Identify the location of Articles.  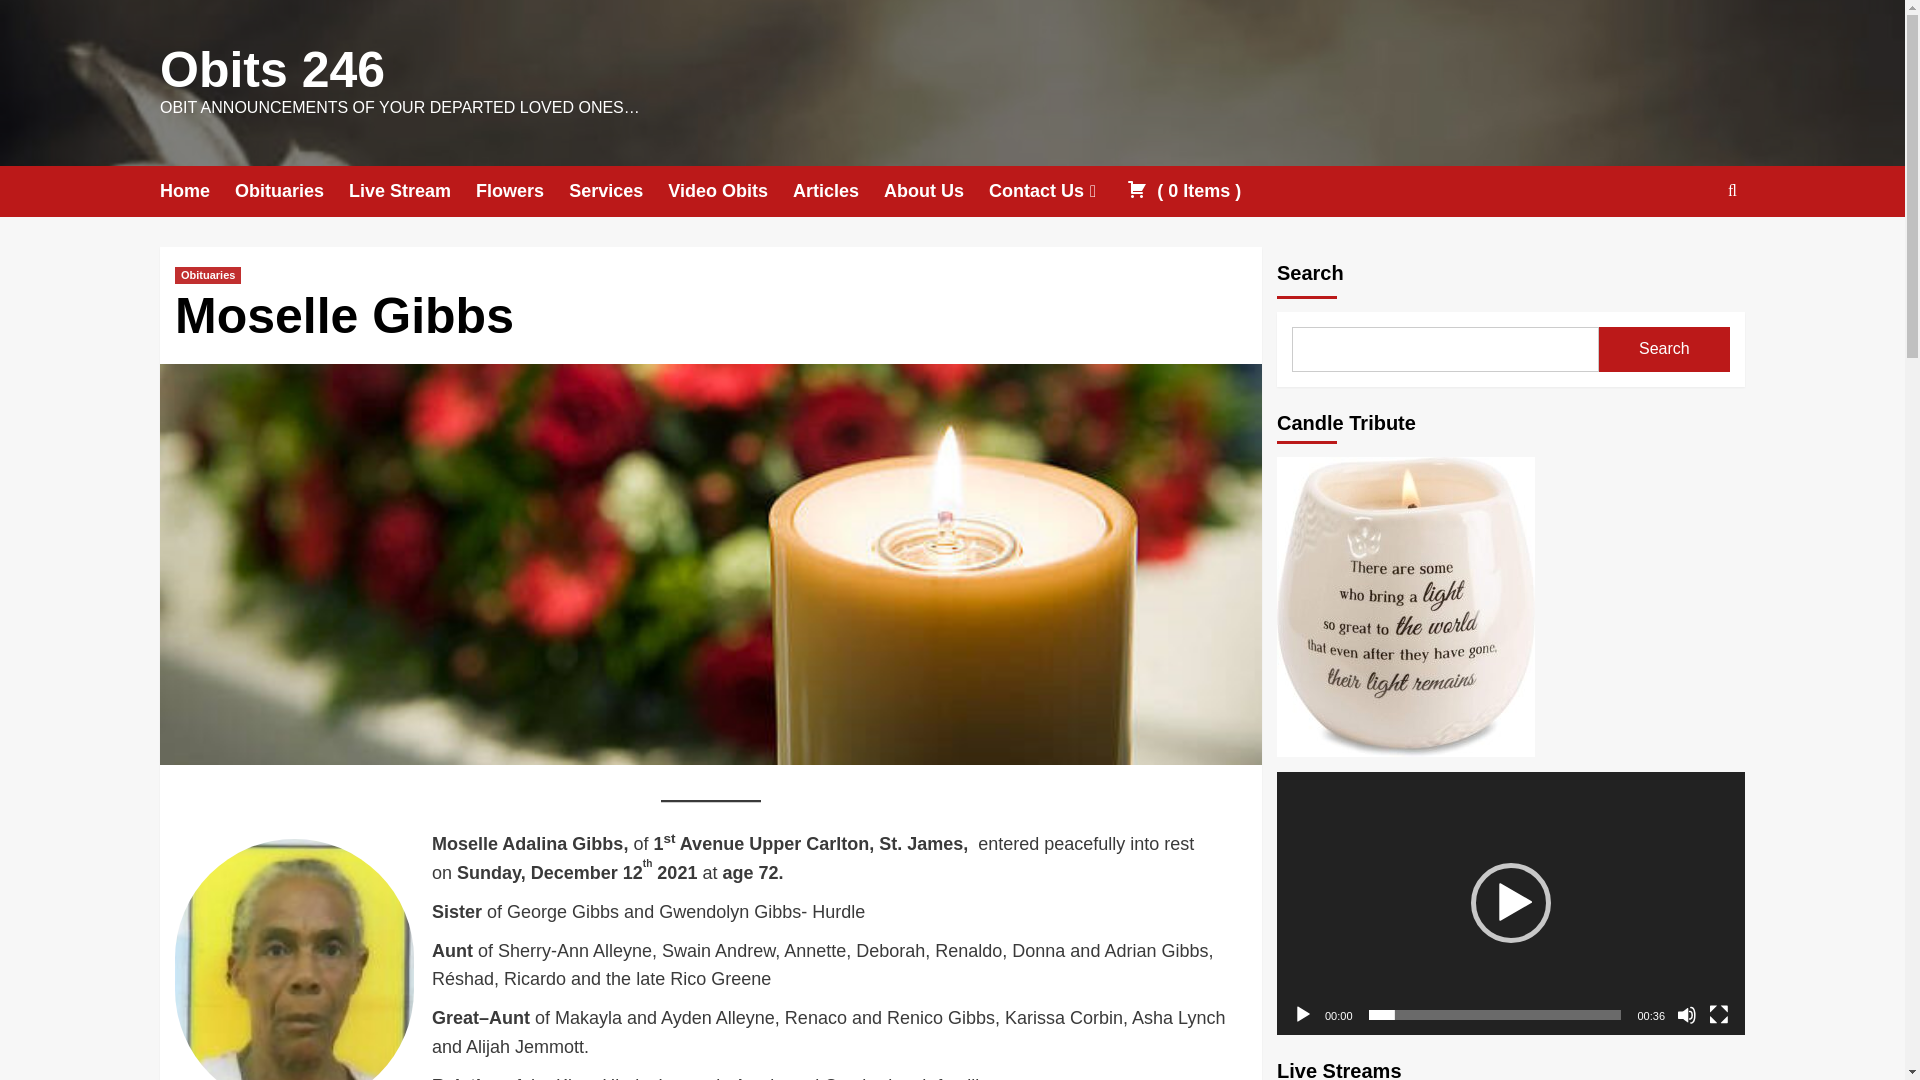
(838, 192).